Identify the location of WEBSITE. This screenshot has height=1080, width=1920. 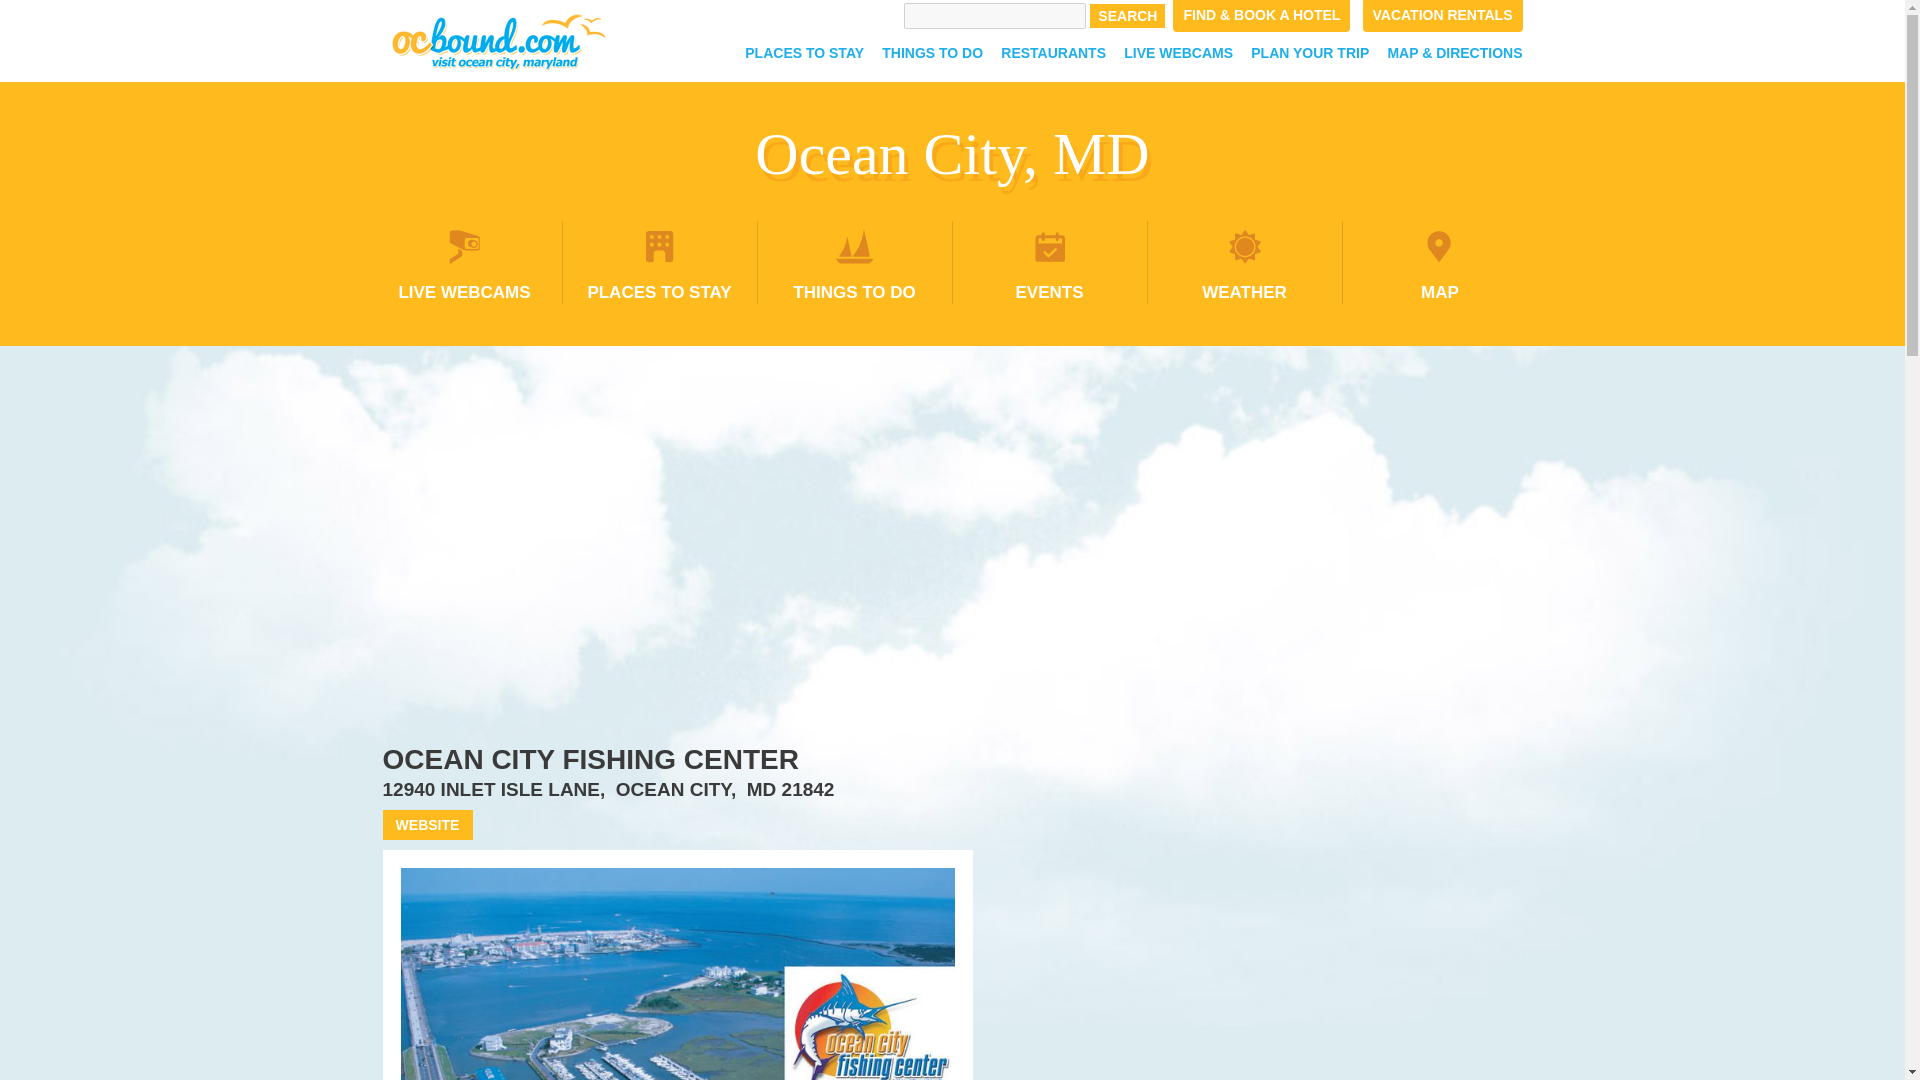
(427, 825).